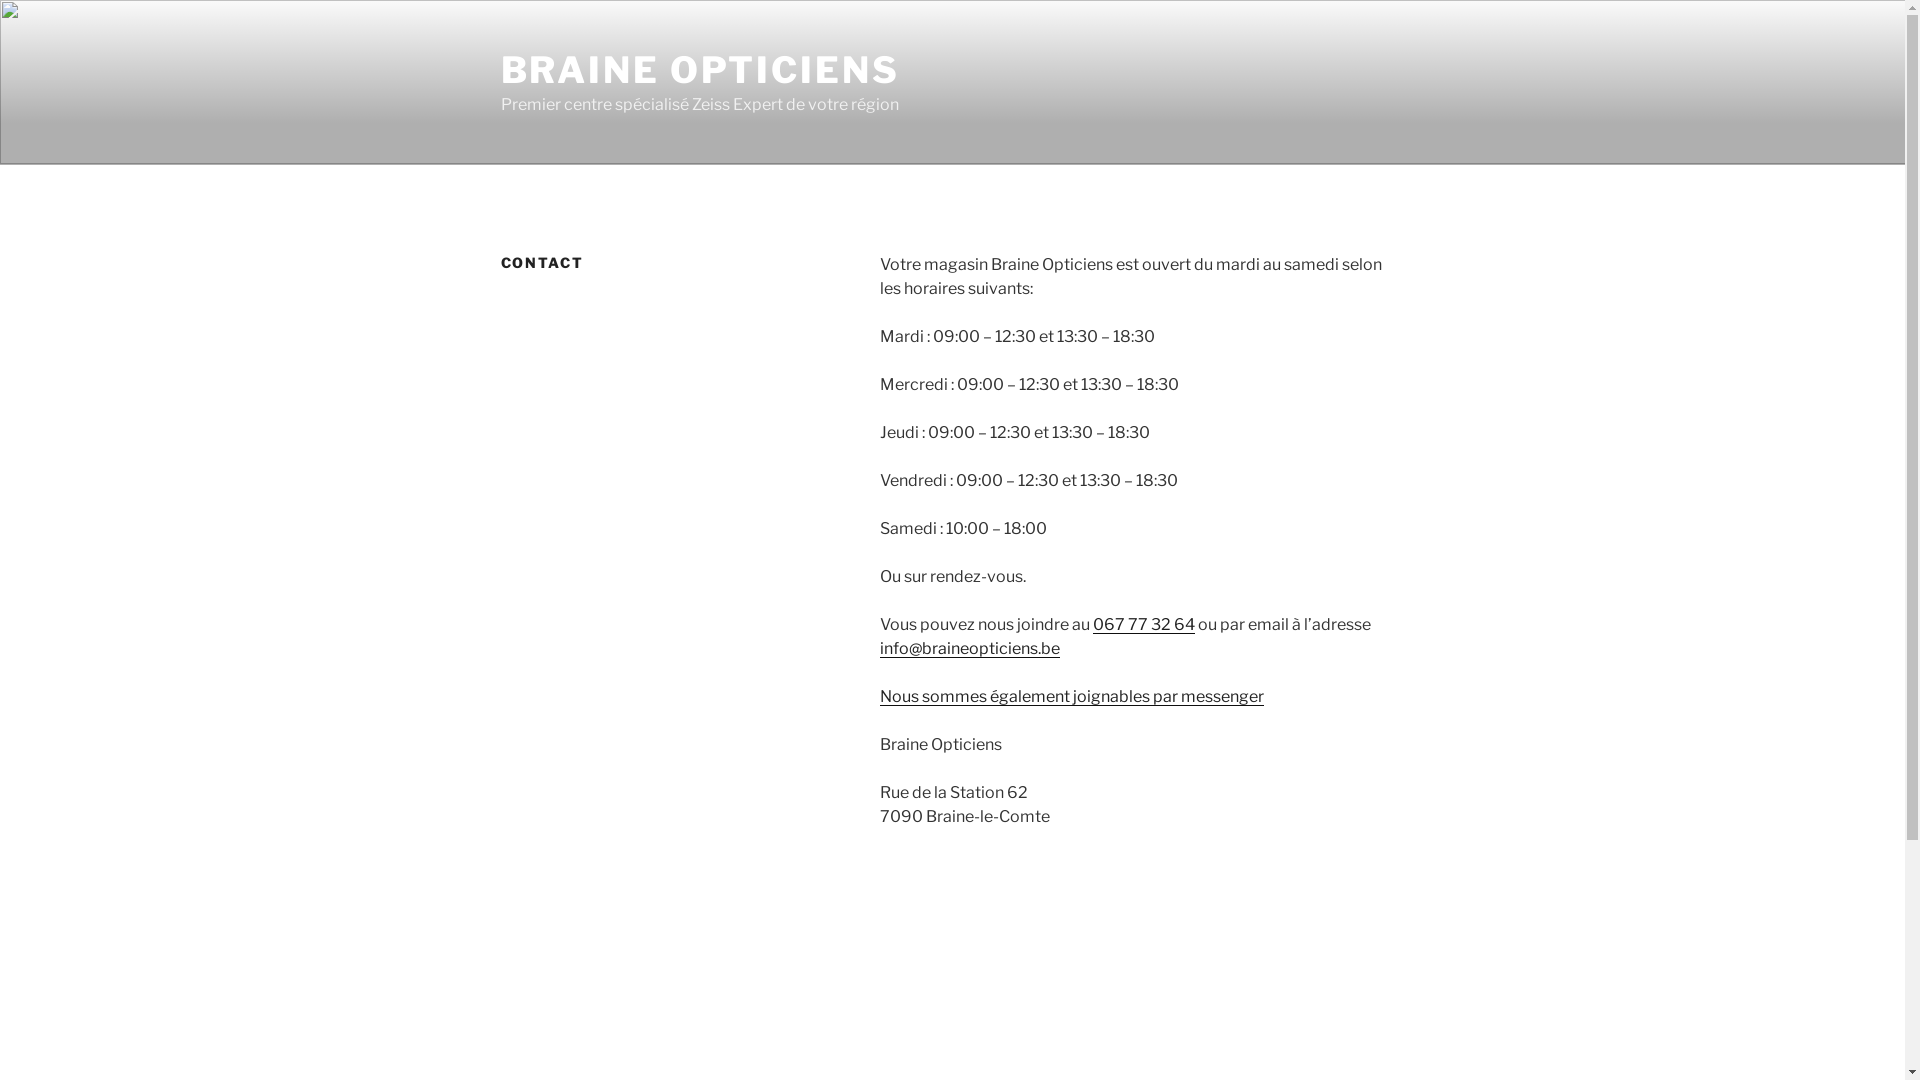 Image resolution: width=1920 pixels, height=1080 pixels. What do you see at coordinates (0, 0) in the screenshot?
I see `Aller au contenu principal` at bounding box center [0, 0].